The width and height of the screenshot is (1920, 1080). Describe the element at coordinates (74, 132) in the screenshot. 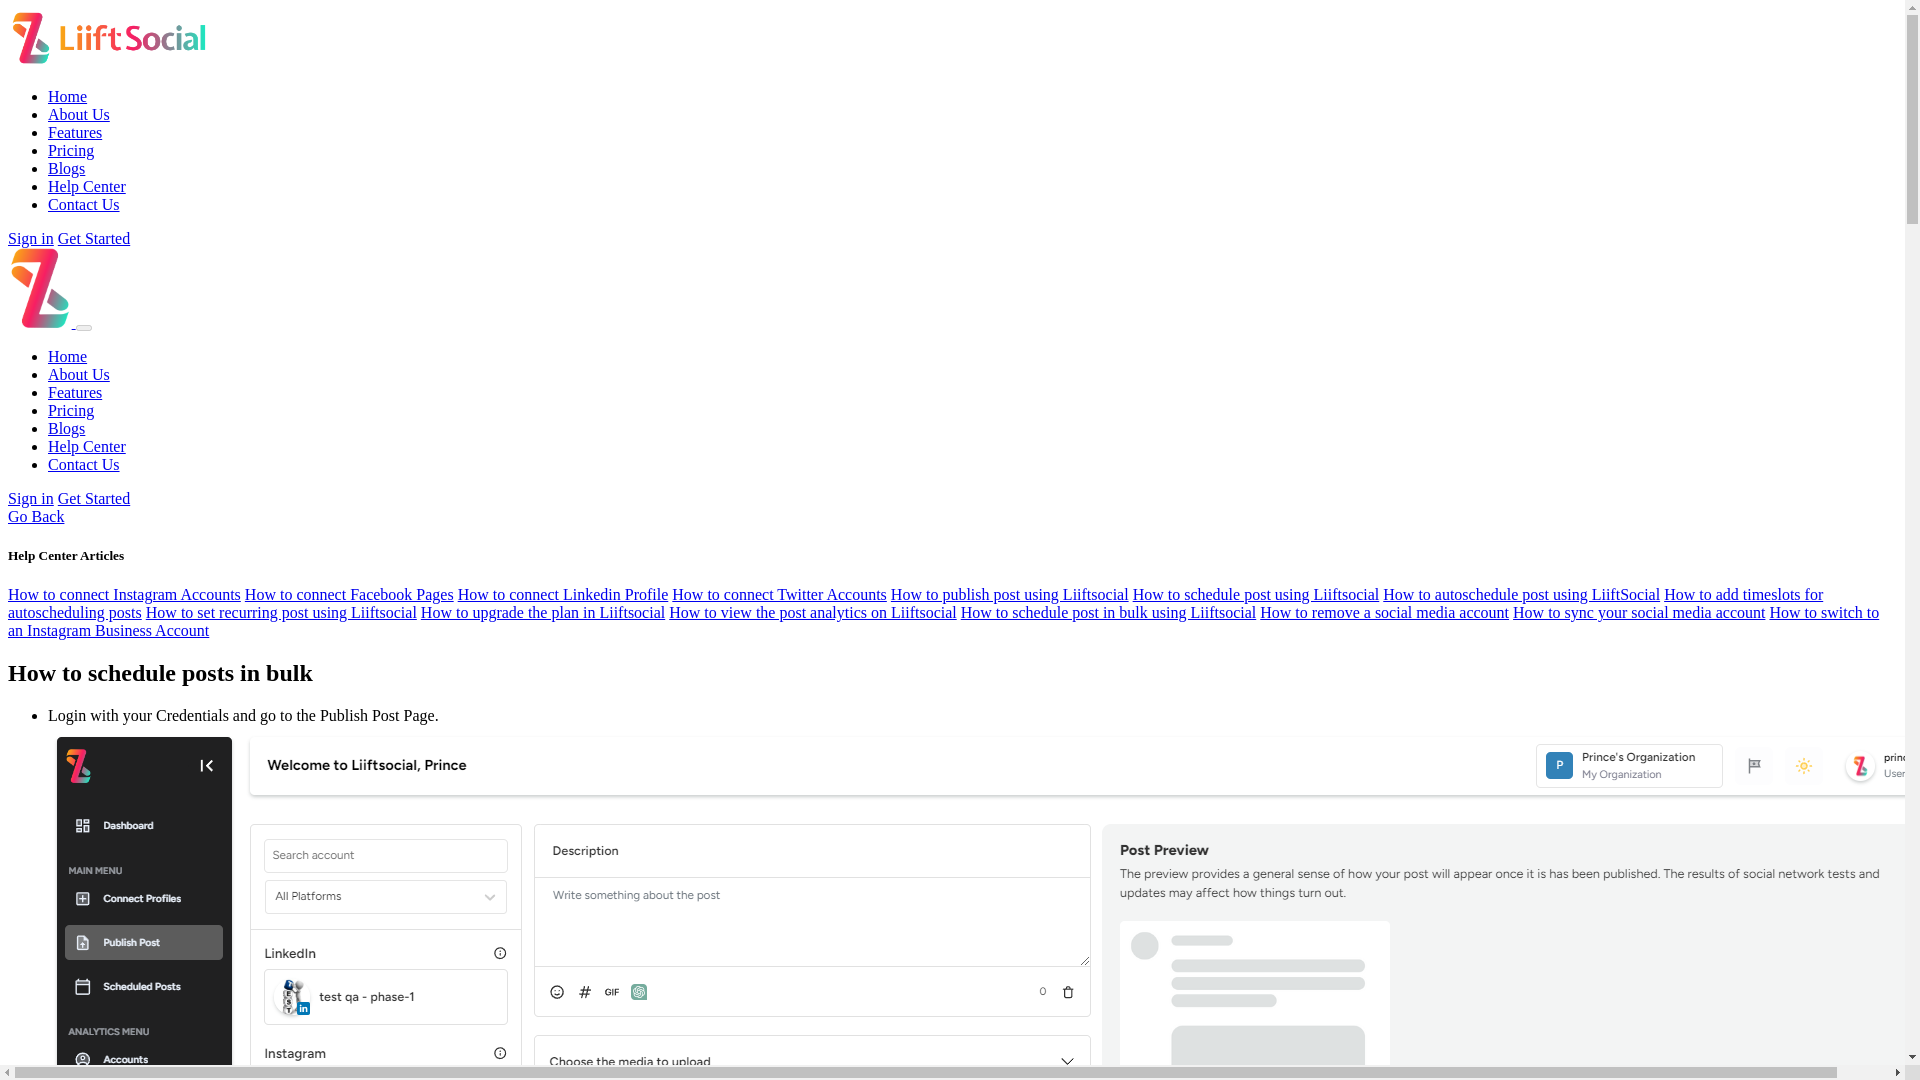

I see `Features` at that location.